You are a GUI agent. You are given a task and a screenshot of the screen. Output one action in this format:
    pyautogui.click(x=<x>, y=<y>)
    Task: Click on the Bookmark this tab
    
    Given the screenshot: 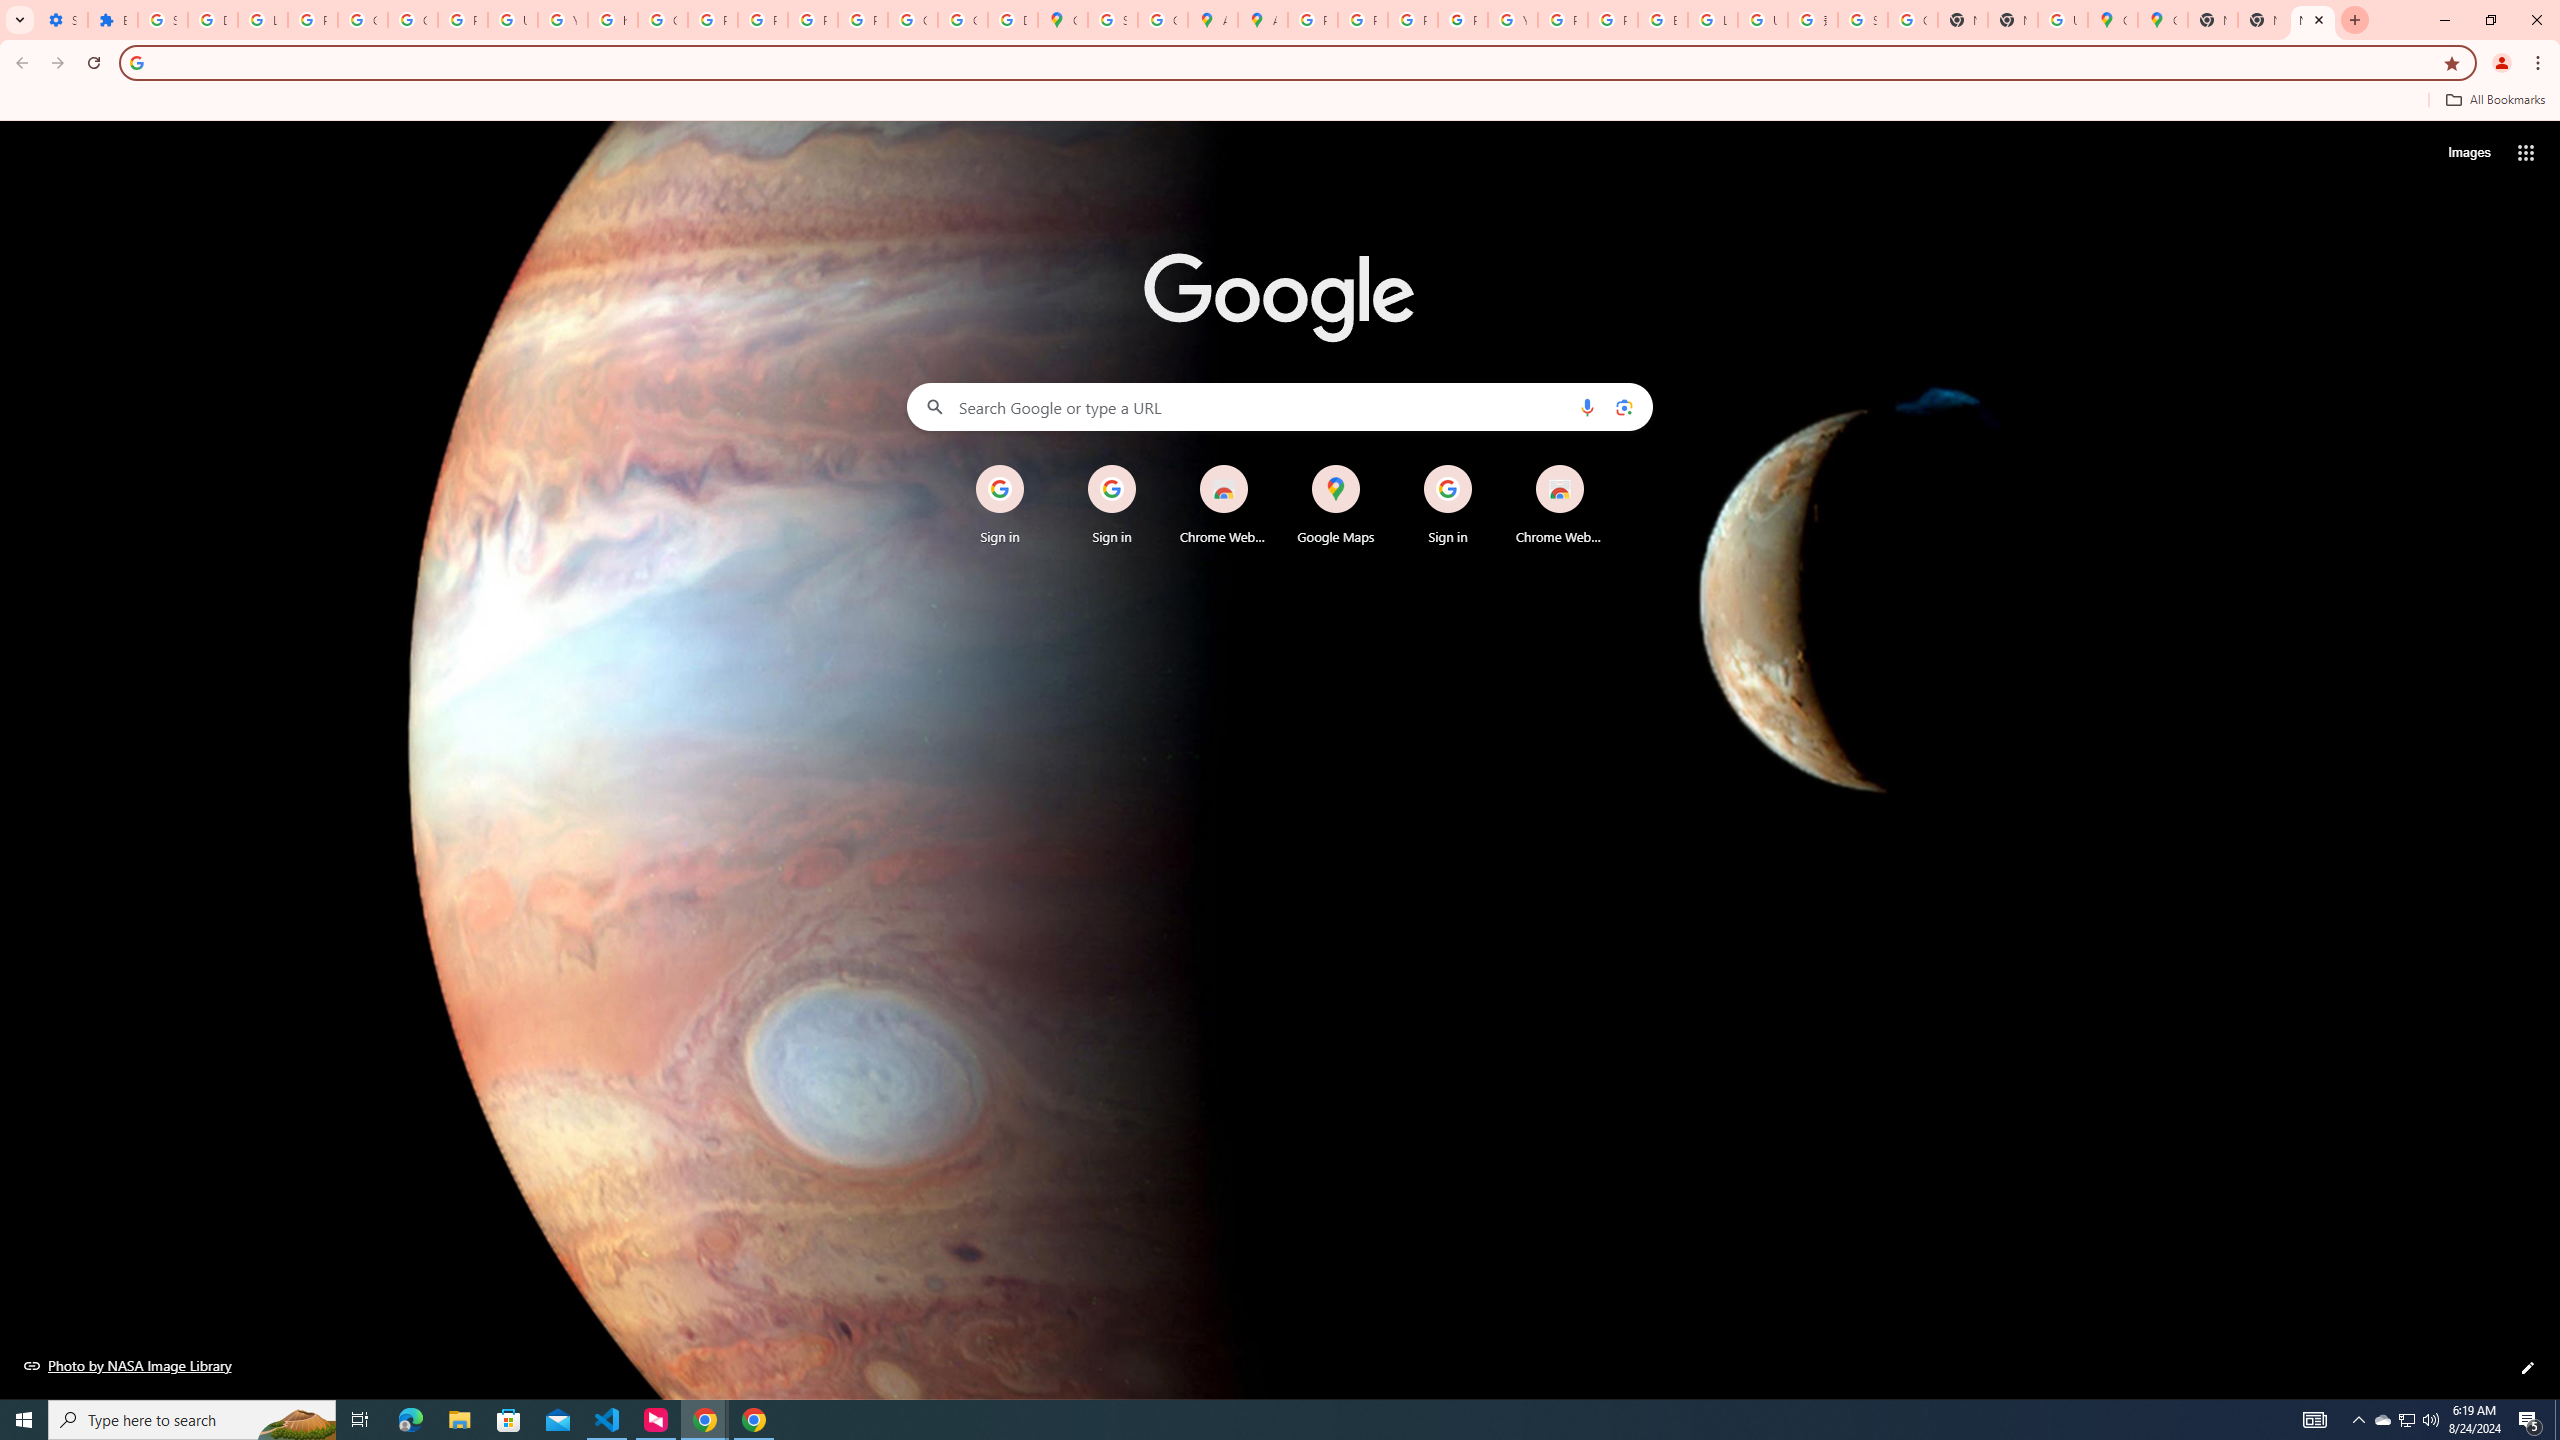 What is the action you would take?
    pyautogui.click(x=2450, y=62)
    